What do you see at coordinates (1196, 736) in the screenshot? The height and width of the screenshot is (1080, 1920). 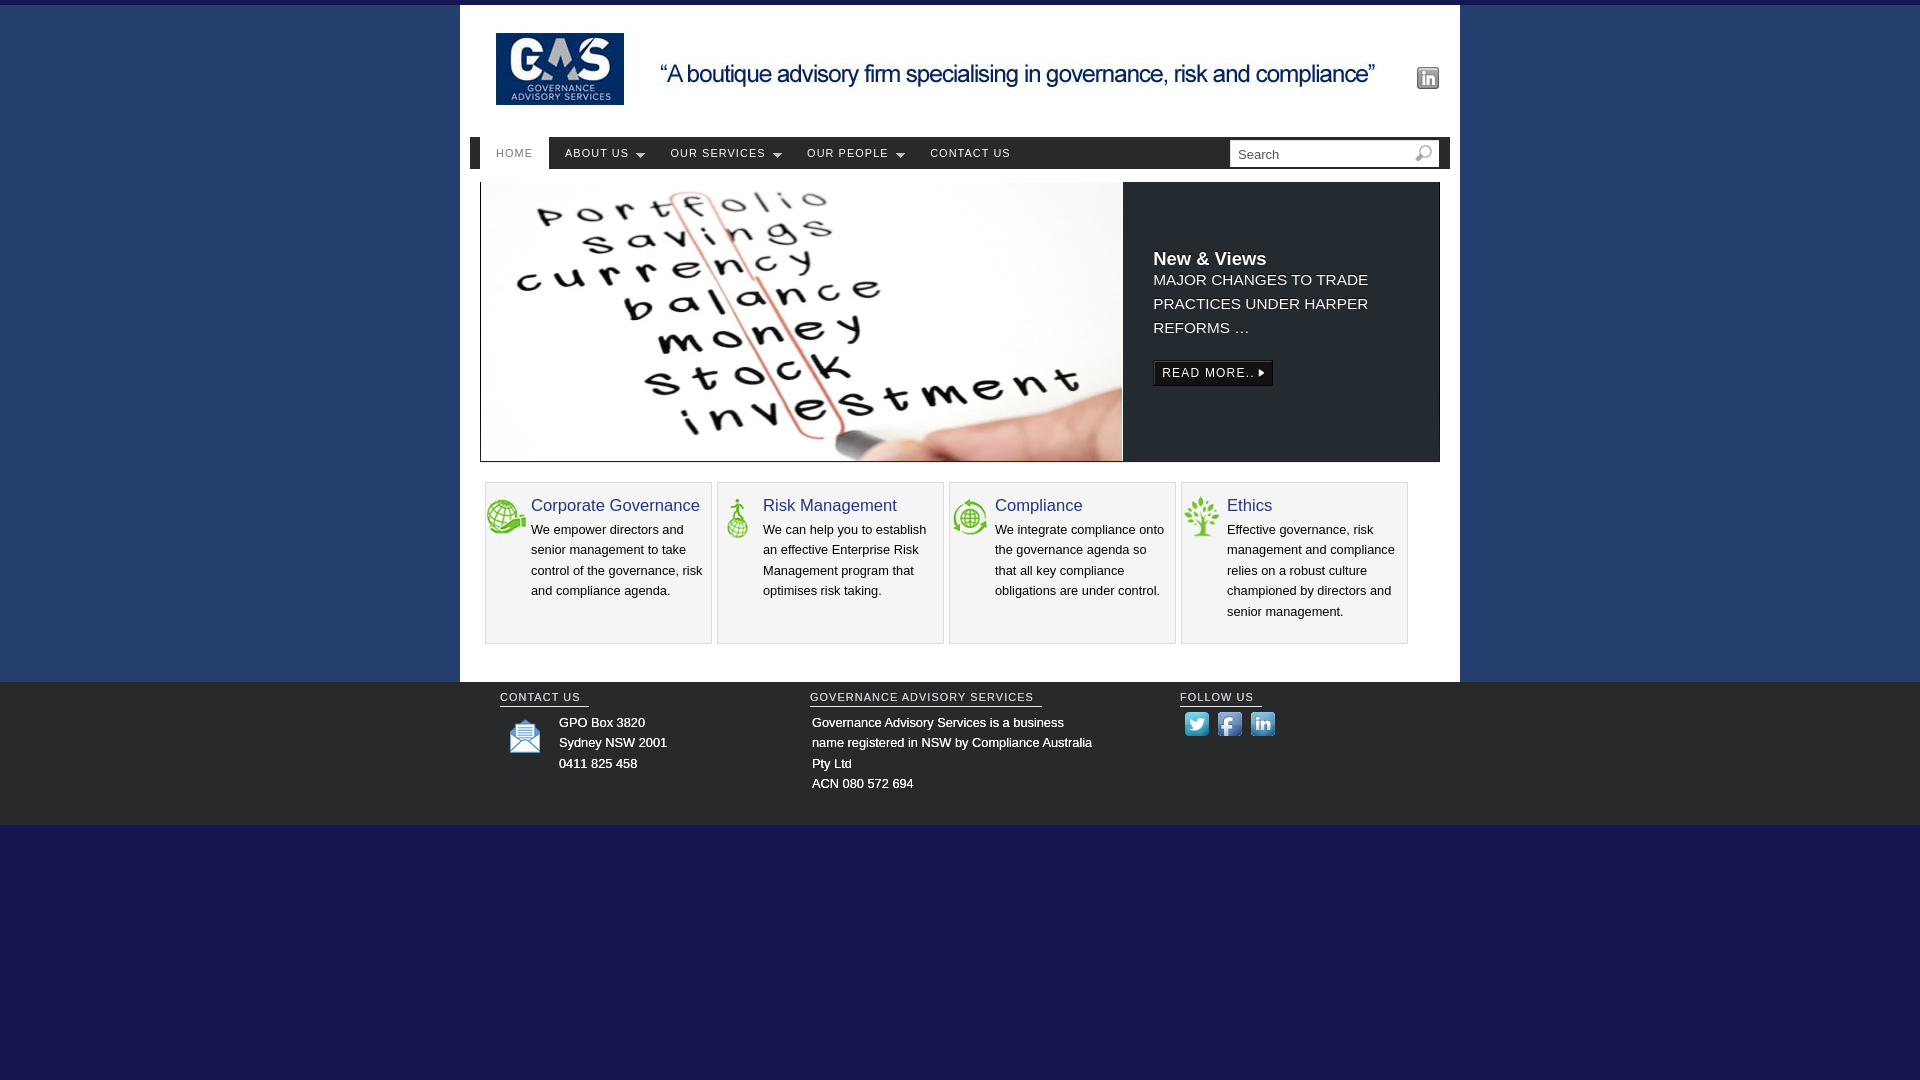 I see `Visit Us On Twitter` at bounding box center [1196, 736].